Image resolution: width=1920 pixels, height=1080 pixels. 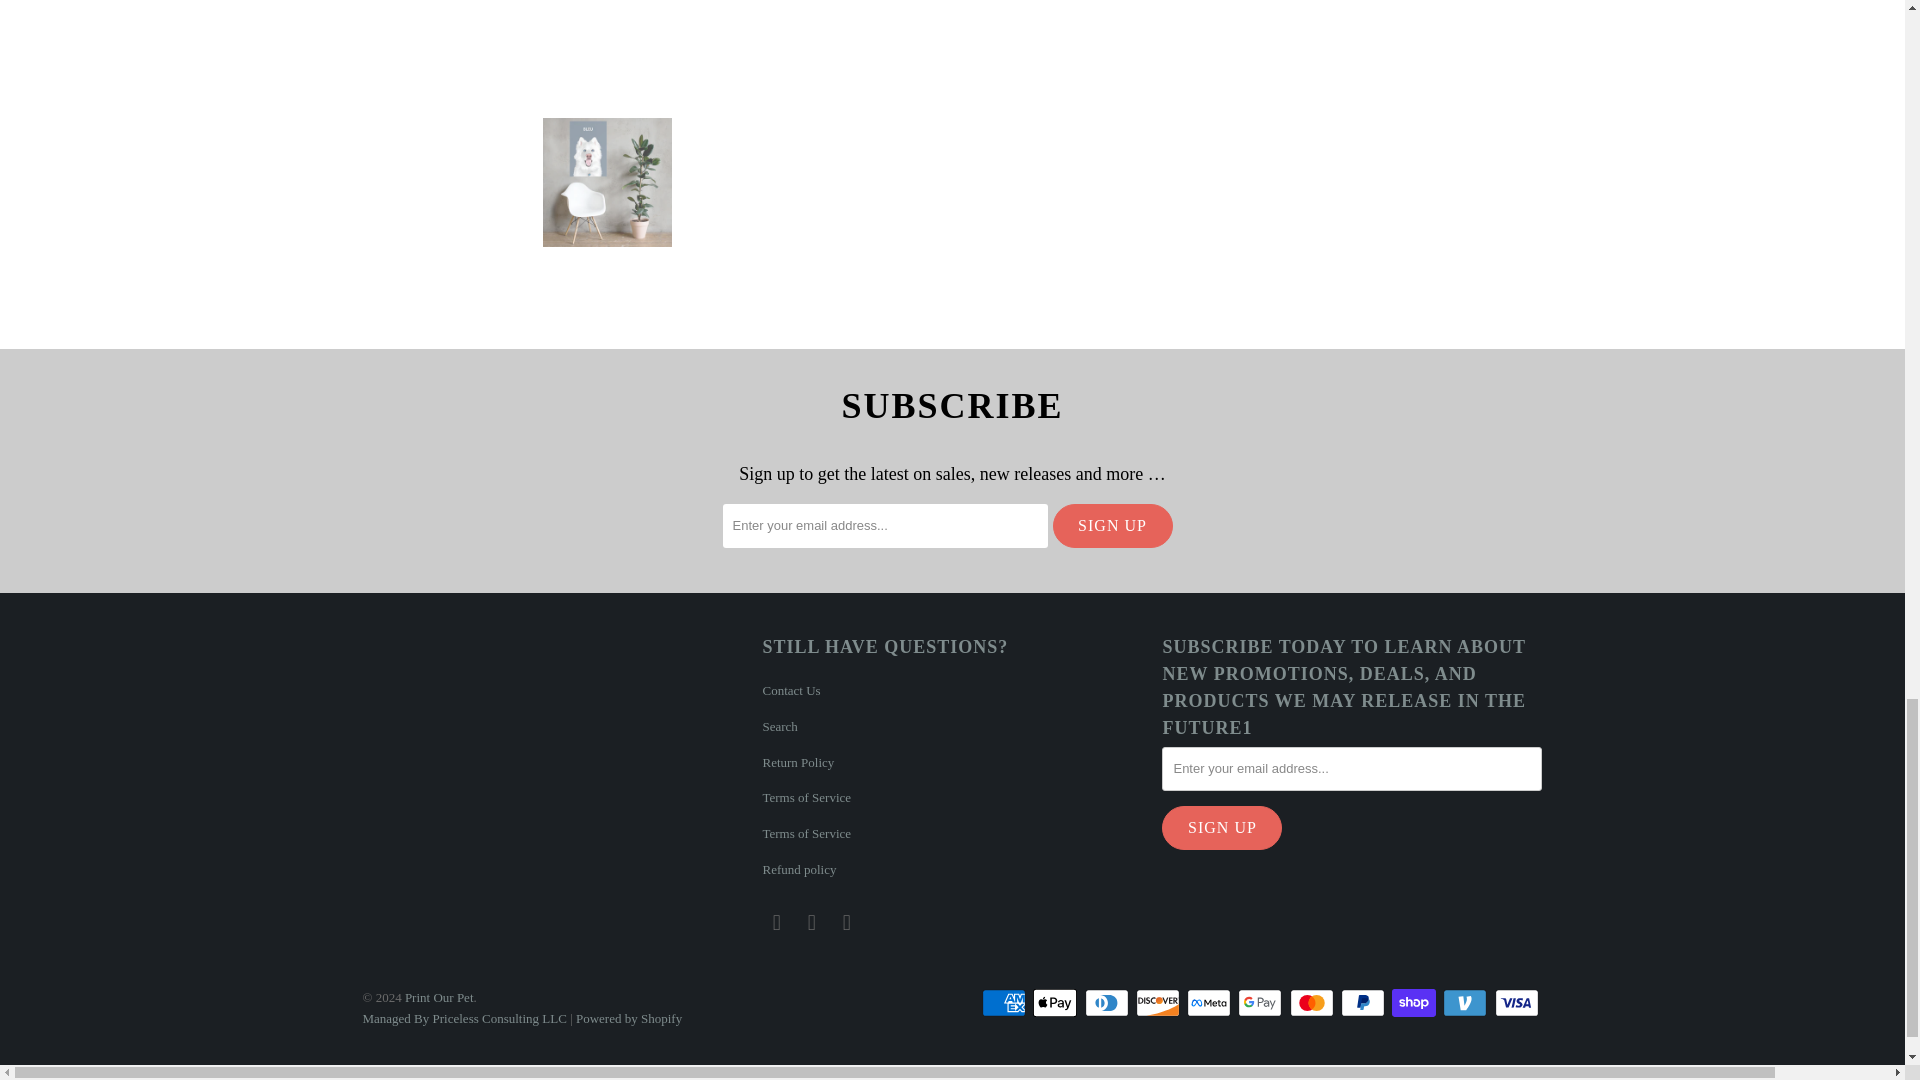 I want to click on Apple Pay, so click(x=1056, y=1003).